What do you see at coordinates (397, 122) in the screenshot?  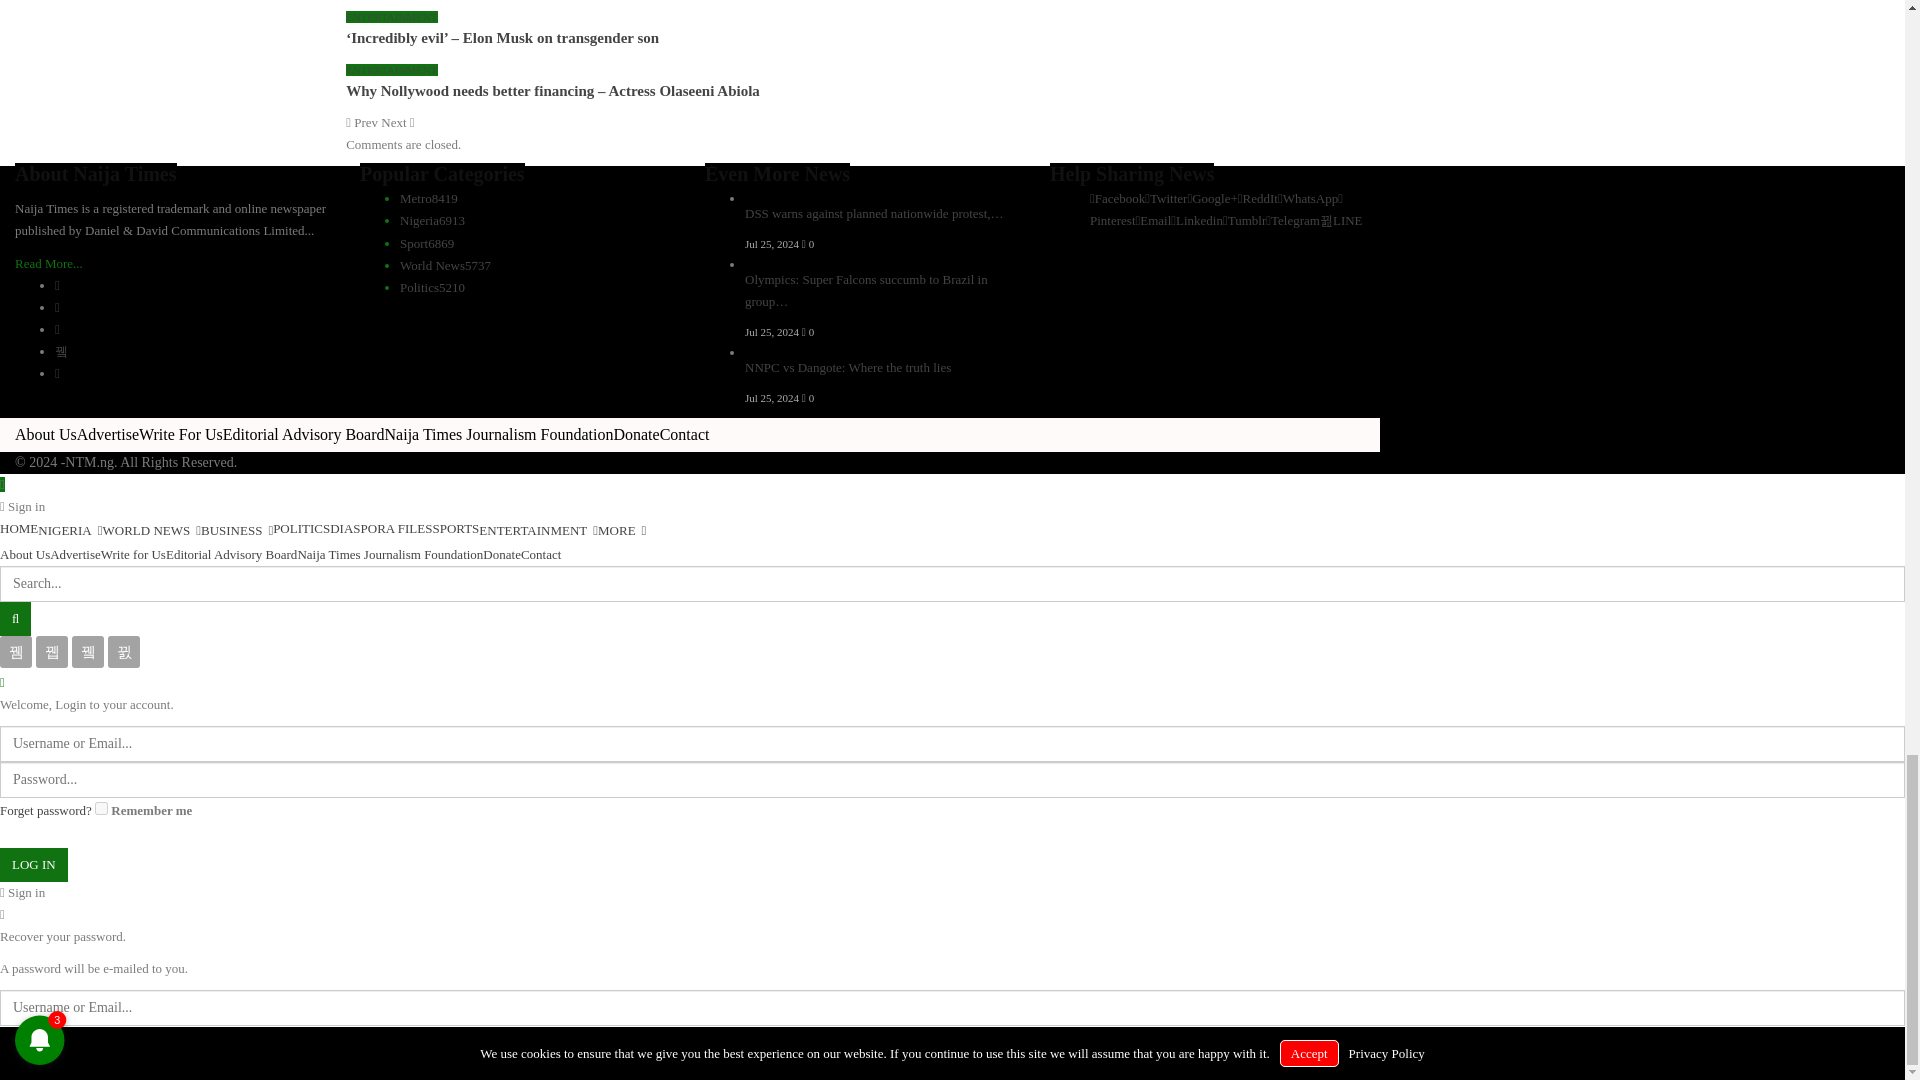 I see `Next` at bounding box center [397, 122].